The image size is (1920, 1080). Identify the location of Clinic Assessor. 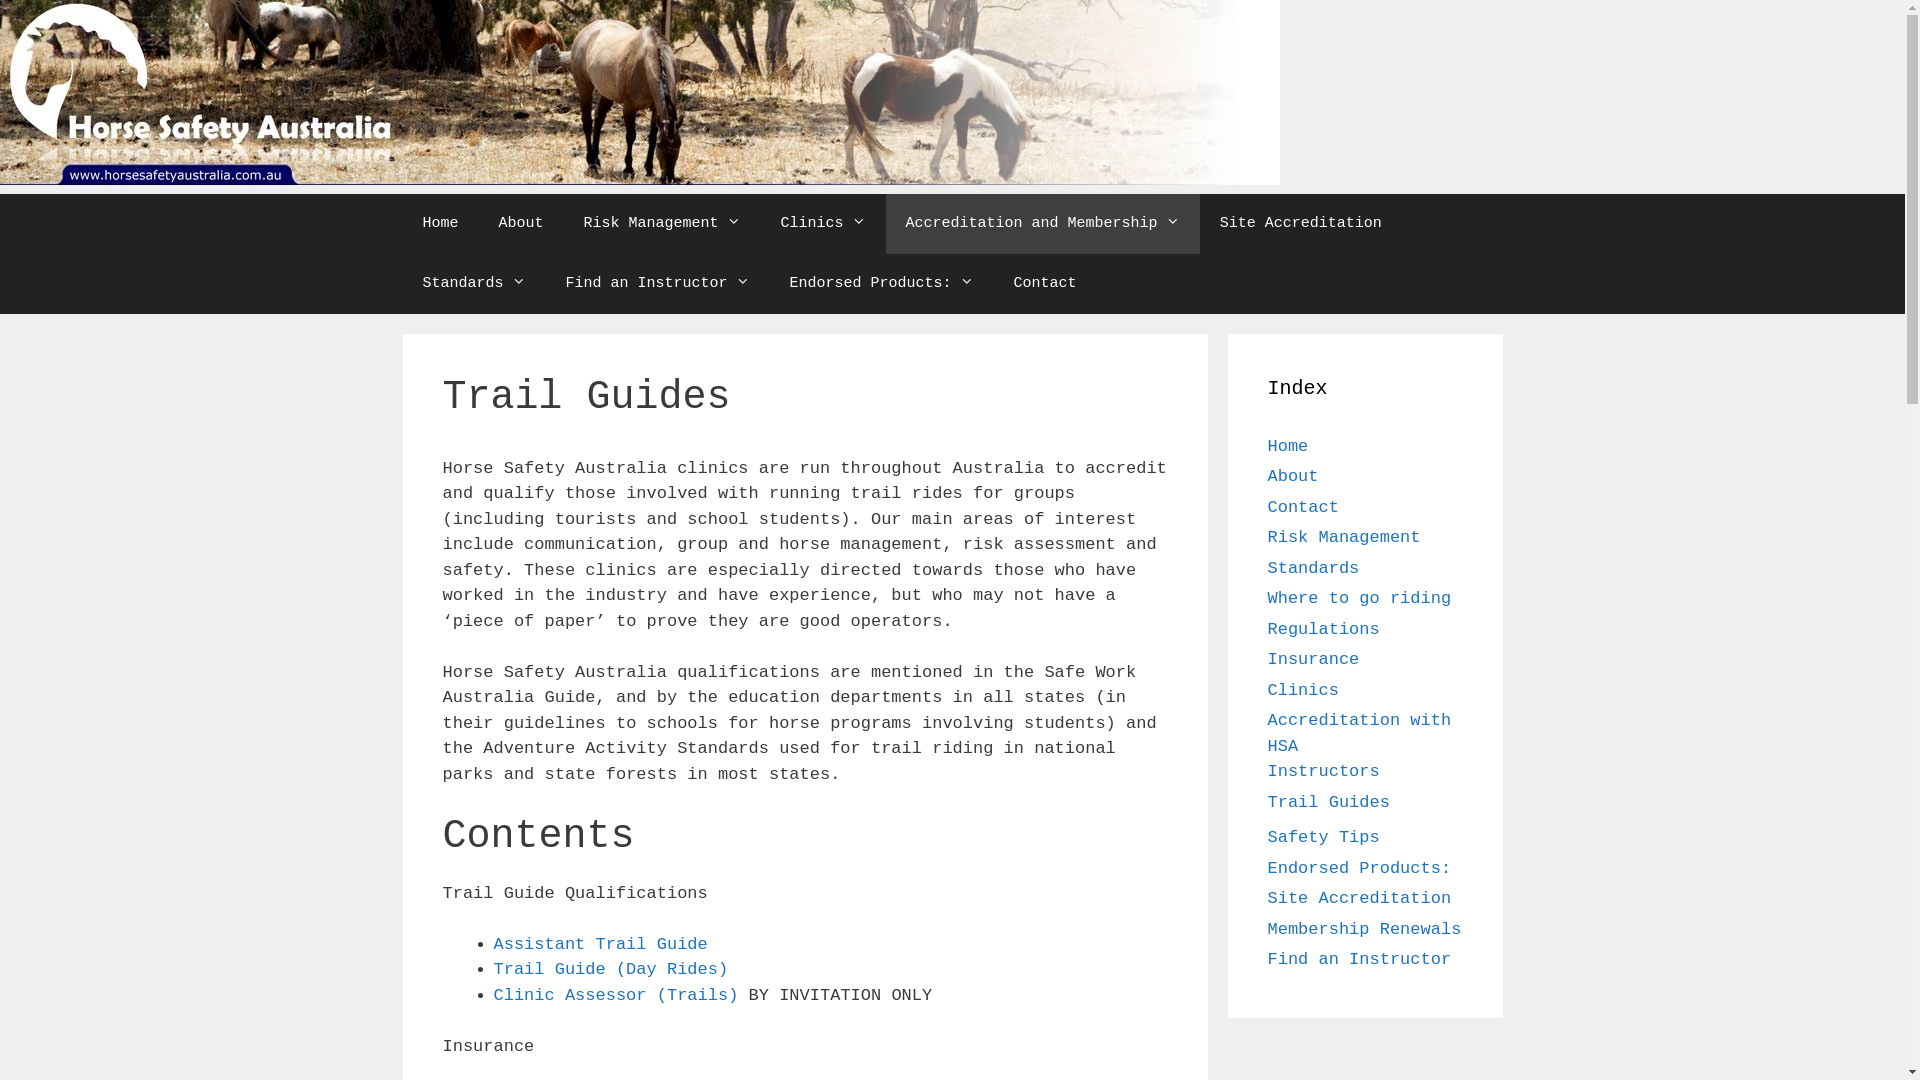
(575, 996).